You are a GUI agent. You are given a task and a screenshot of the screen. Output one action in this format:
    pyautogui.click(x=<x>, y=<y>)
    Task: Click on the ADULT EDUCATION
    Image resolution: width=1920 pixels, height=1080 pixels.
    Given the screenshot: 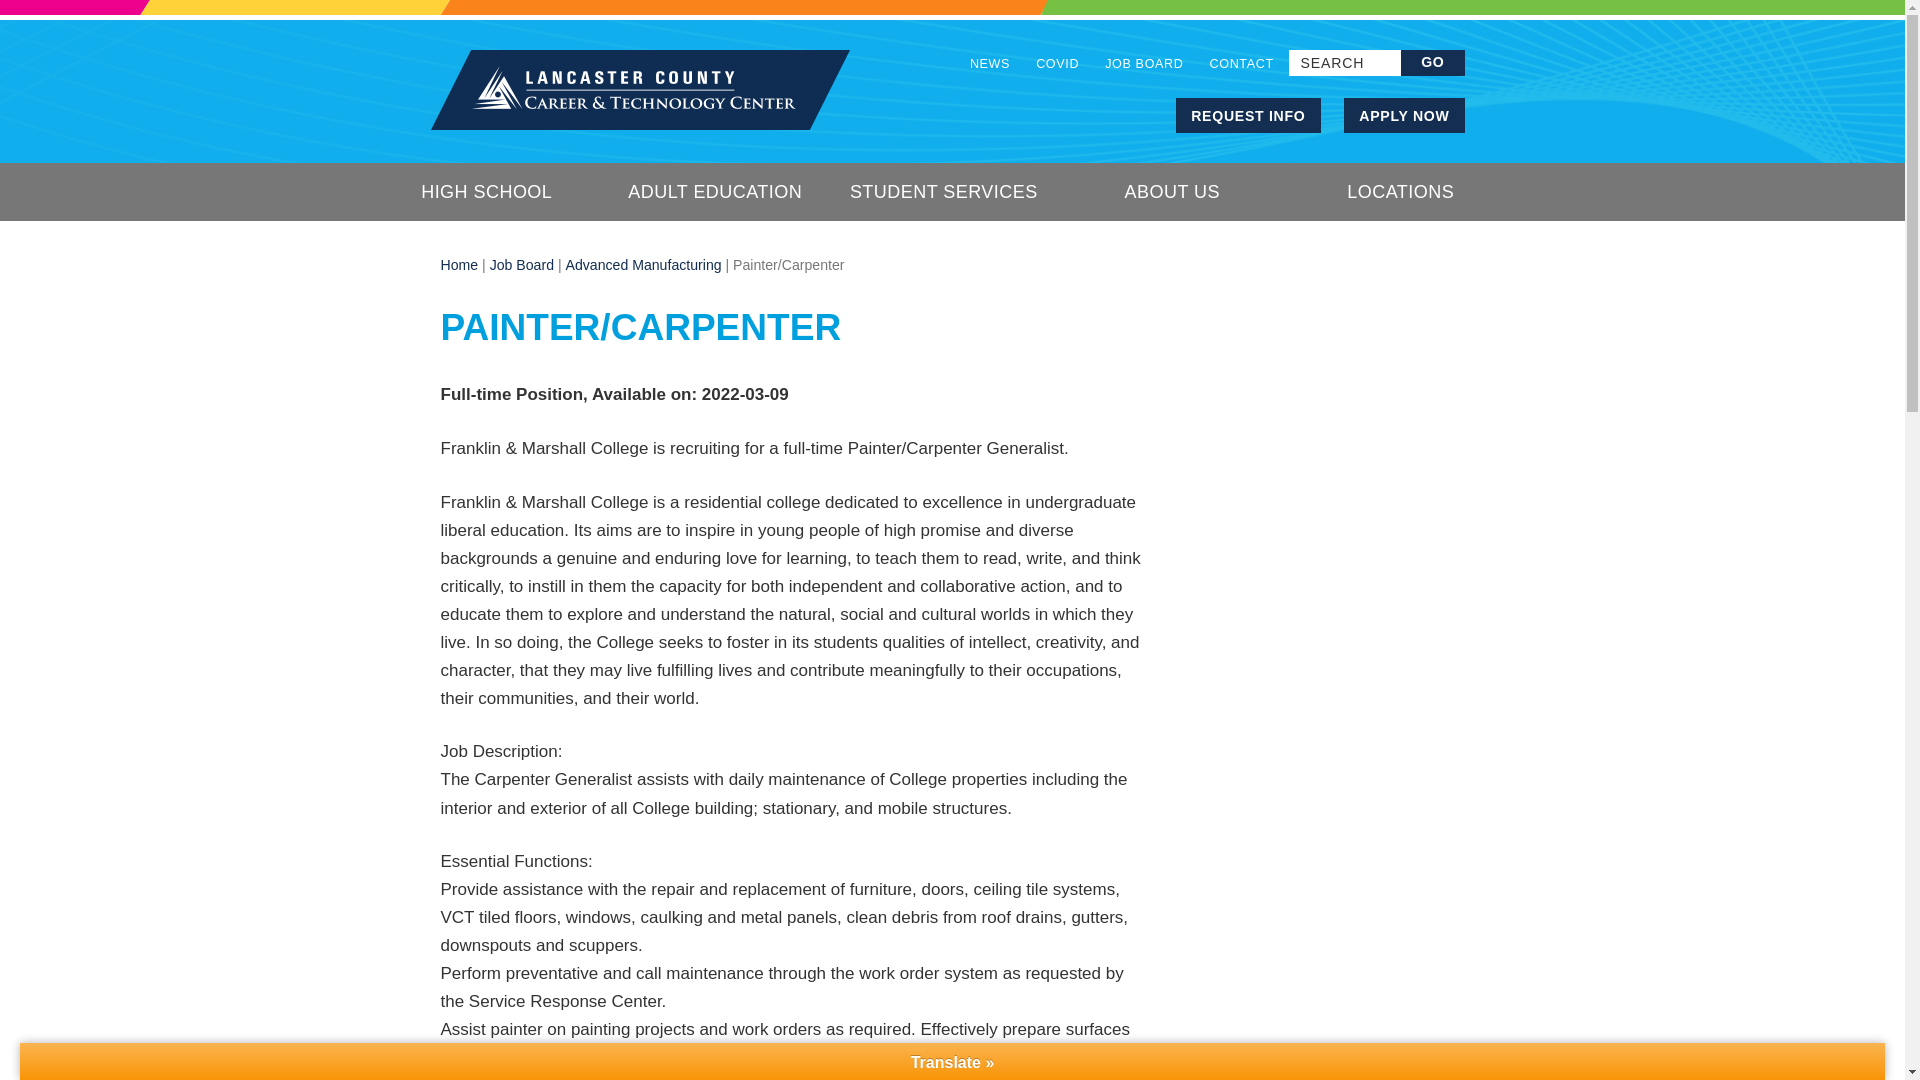 What is the action you would take?
    pyautogui.click(x=716, y=192)
    